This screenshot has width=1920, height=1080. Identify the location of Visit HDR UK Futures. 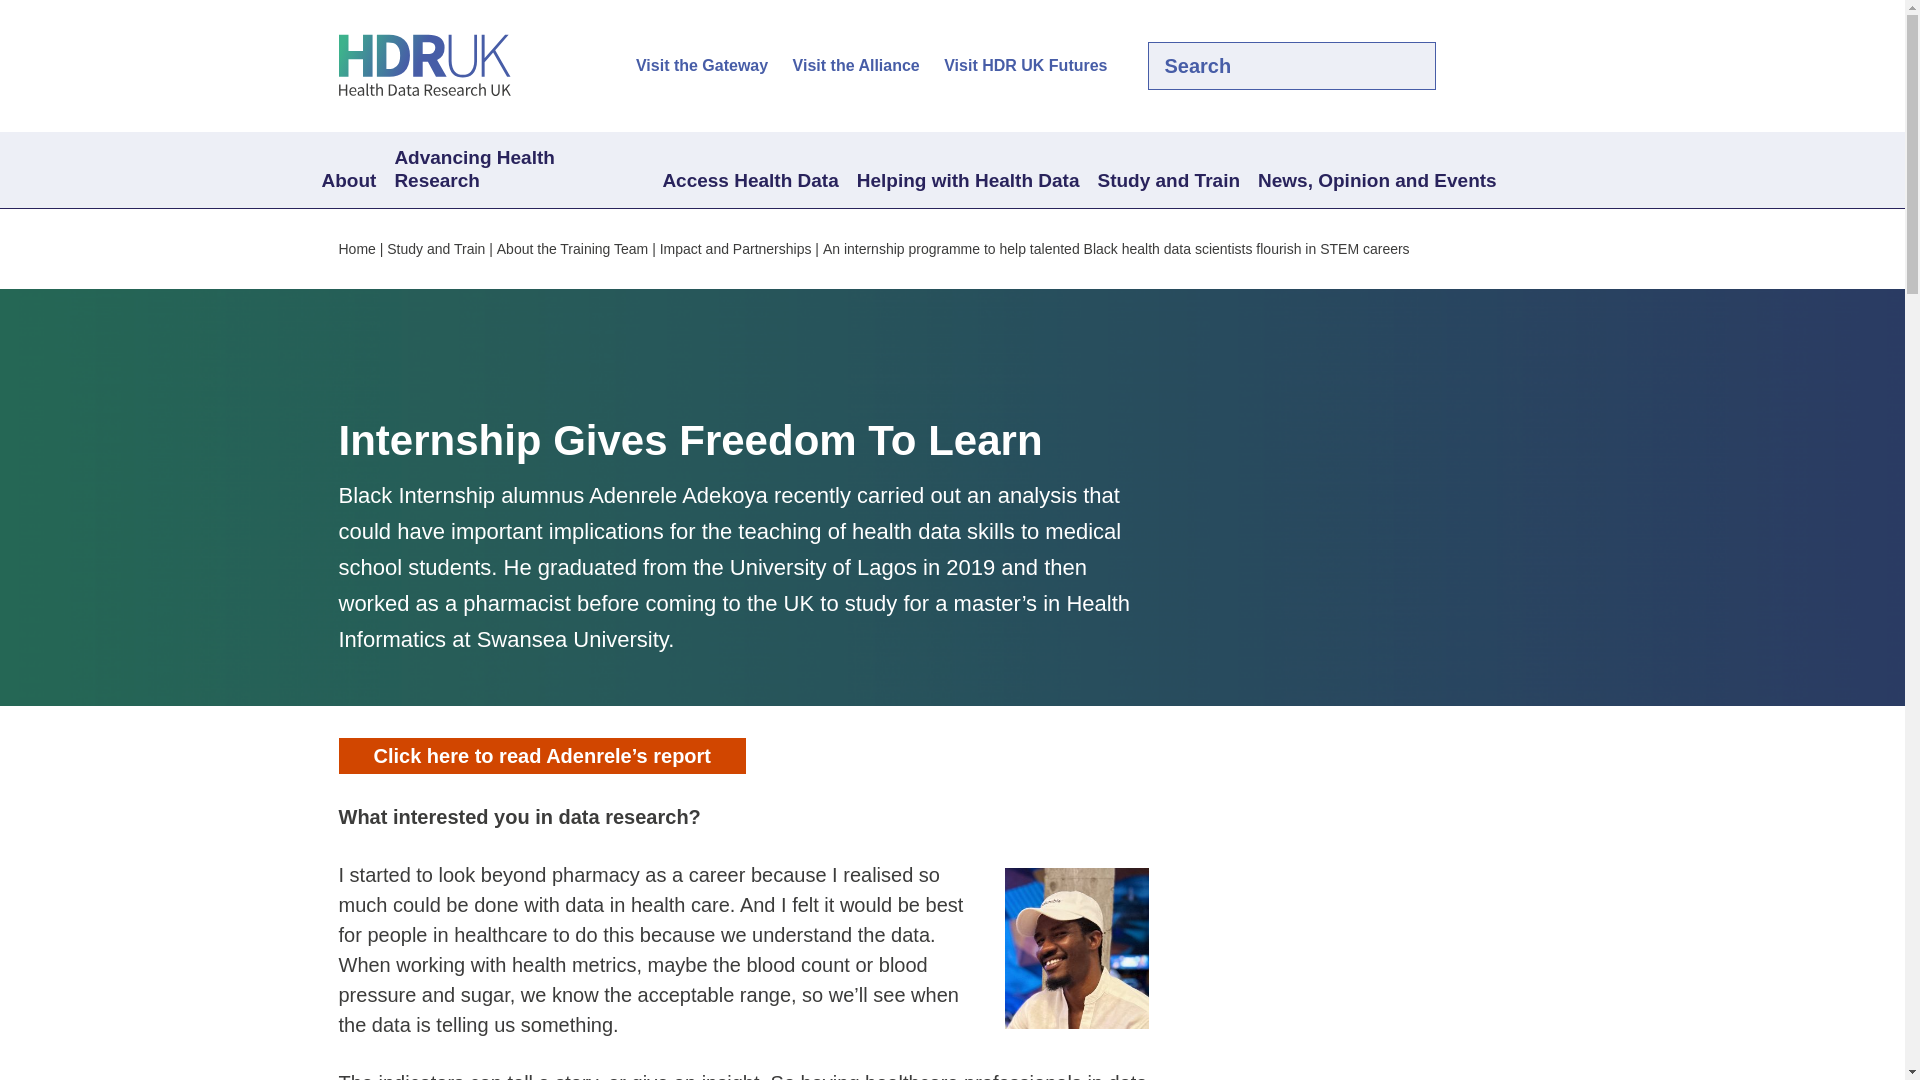
(1026, 66).